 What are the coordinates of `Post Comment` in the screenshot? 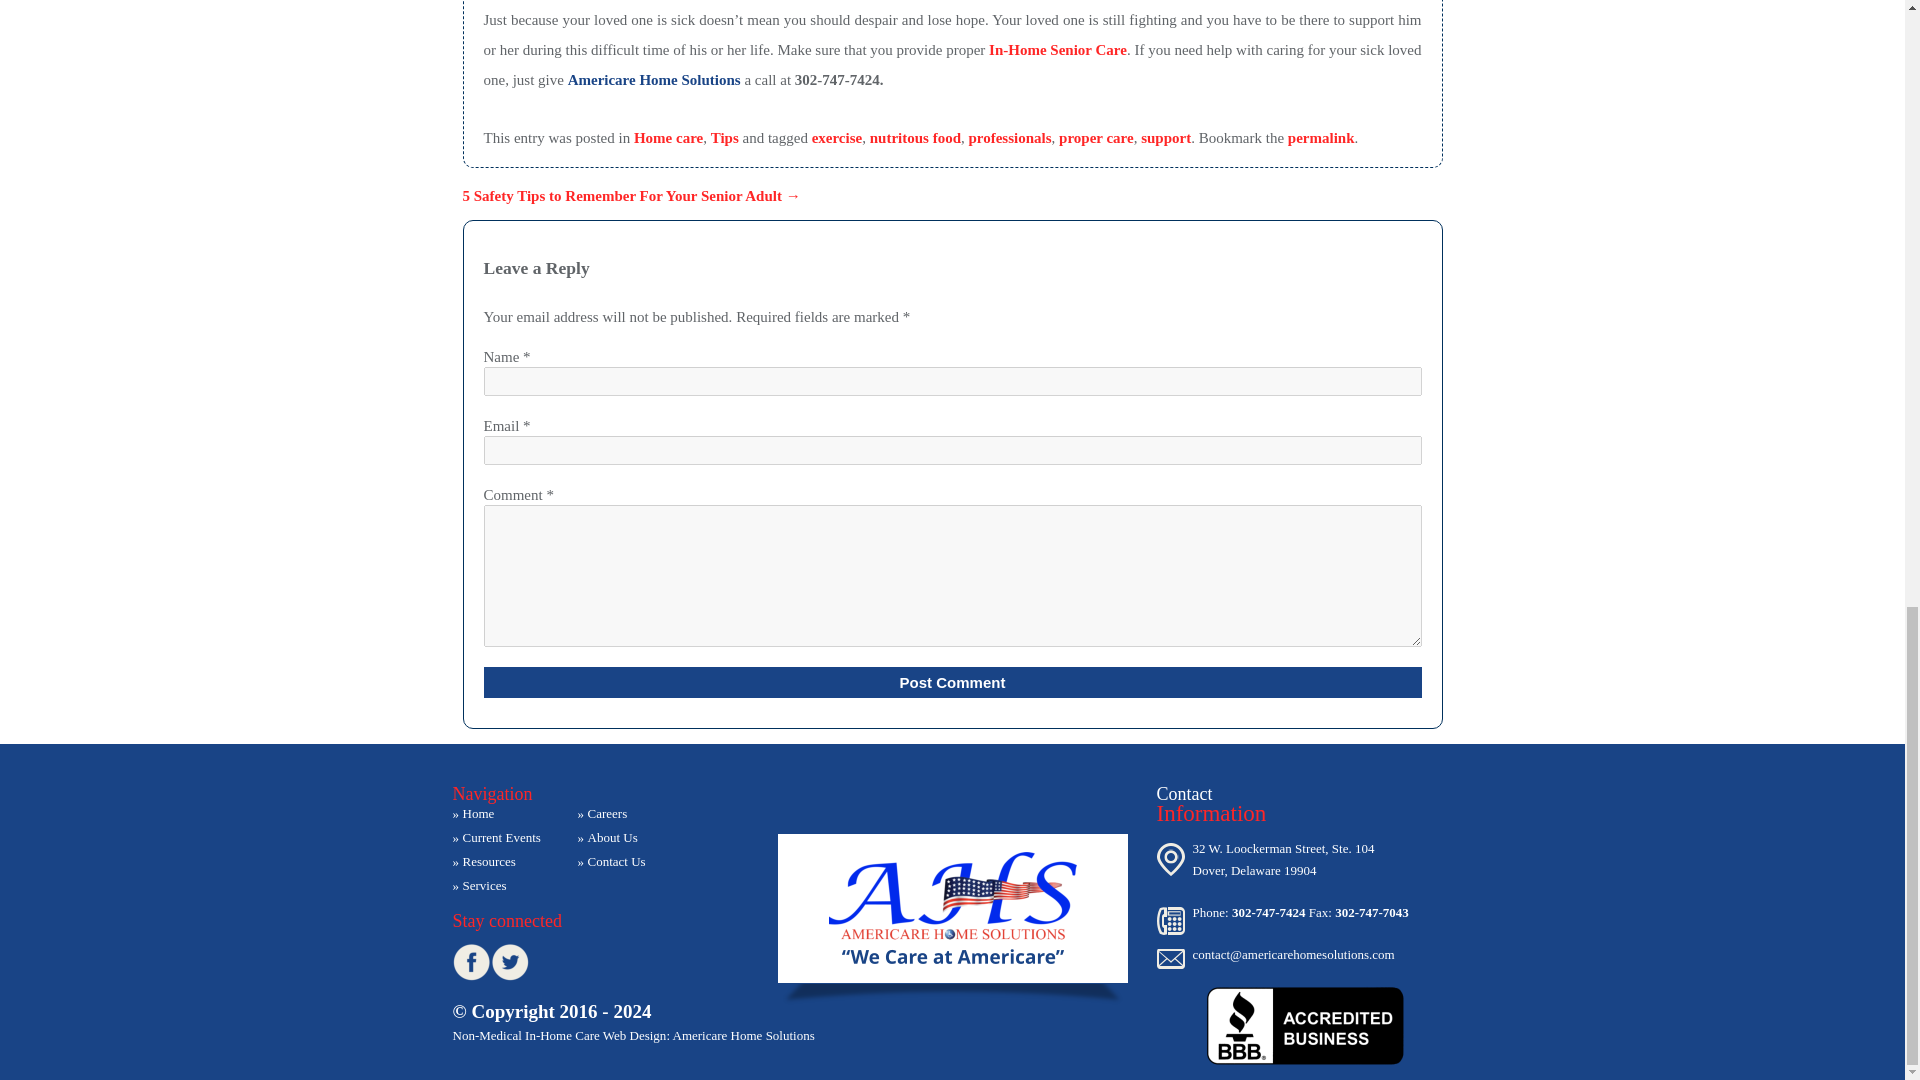 It's located at (952, 682).